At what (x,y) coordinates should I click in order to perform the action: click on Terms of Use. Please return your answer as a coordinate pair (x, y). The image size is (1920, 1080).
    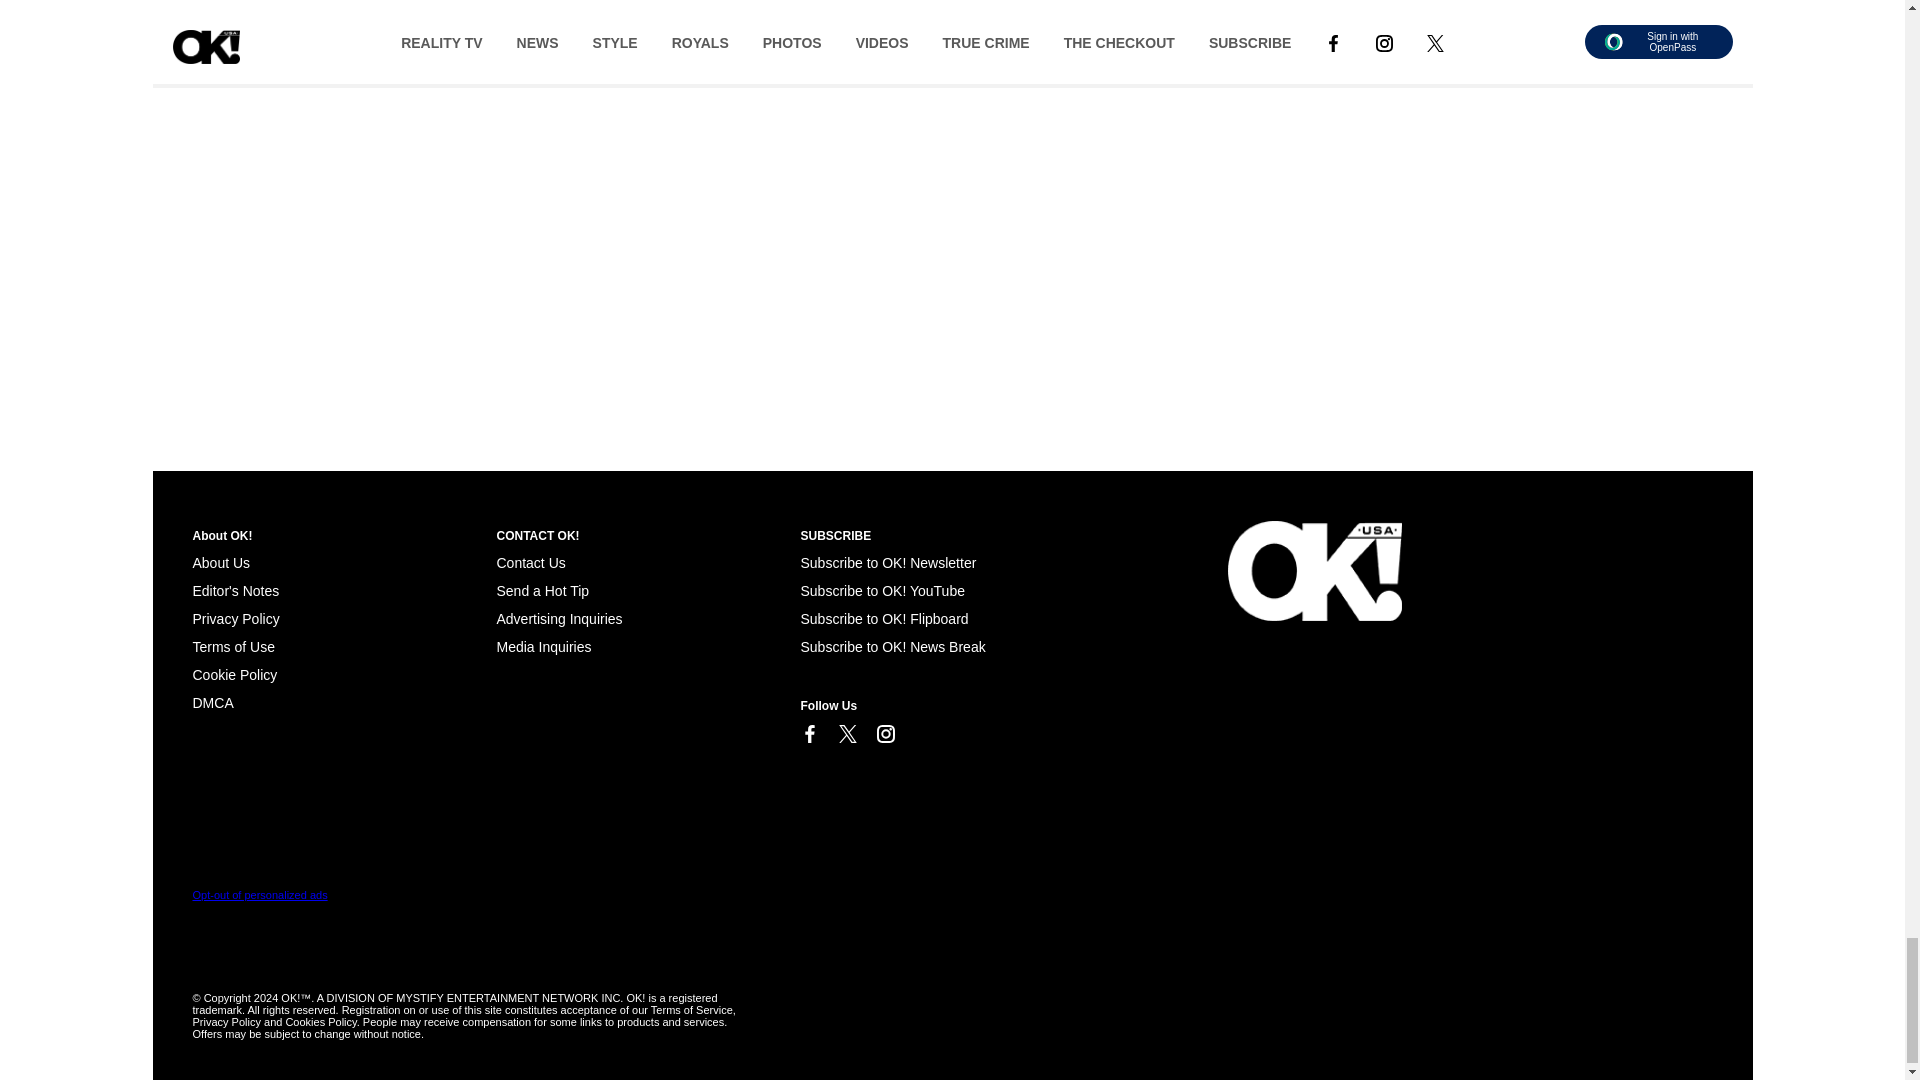
    Looking at the image, I should click on (233, 646).